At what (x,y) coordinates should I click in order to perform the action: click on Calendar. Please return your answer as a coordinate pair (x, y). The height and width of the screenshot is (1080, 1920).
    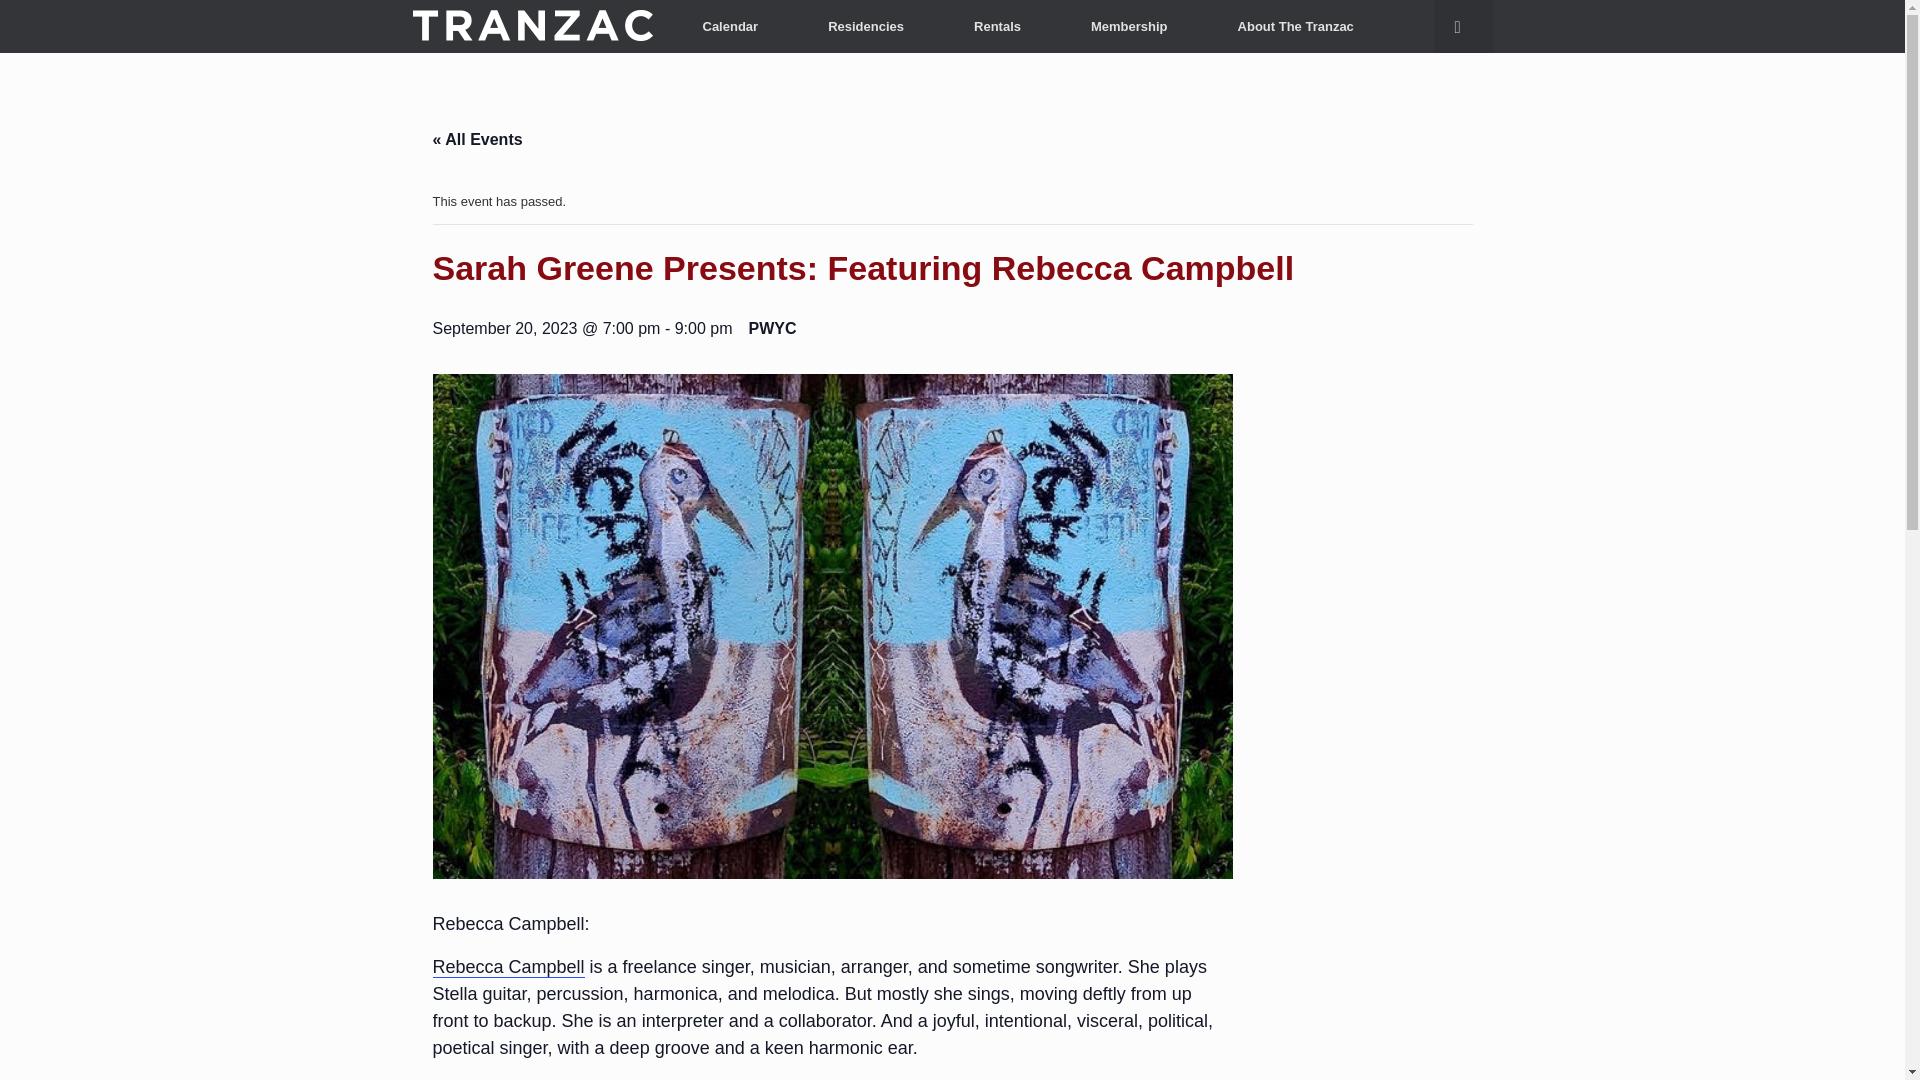
    Looking at the image, I should click on (731, 26).